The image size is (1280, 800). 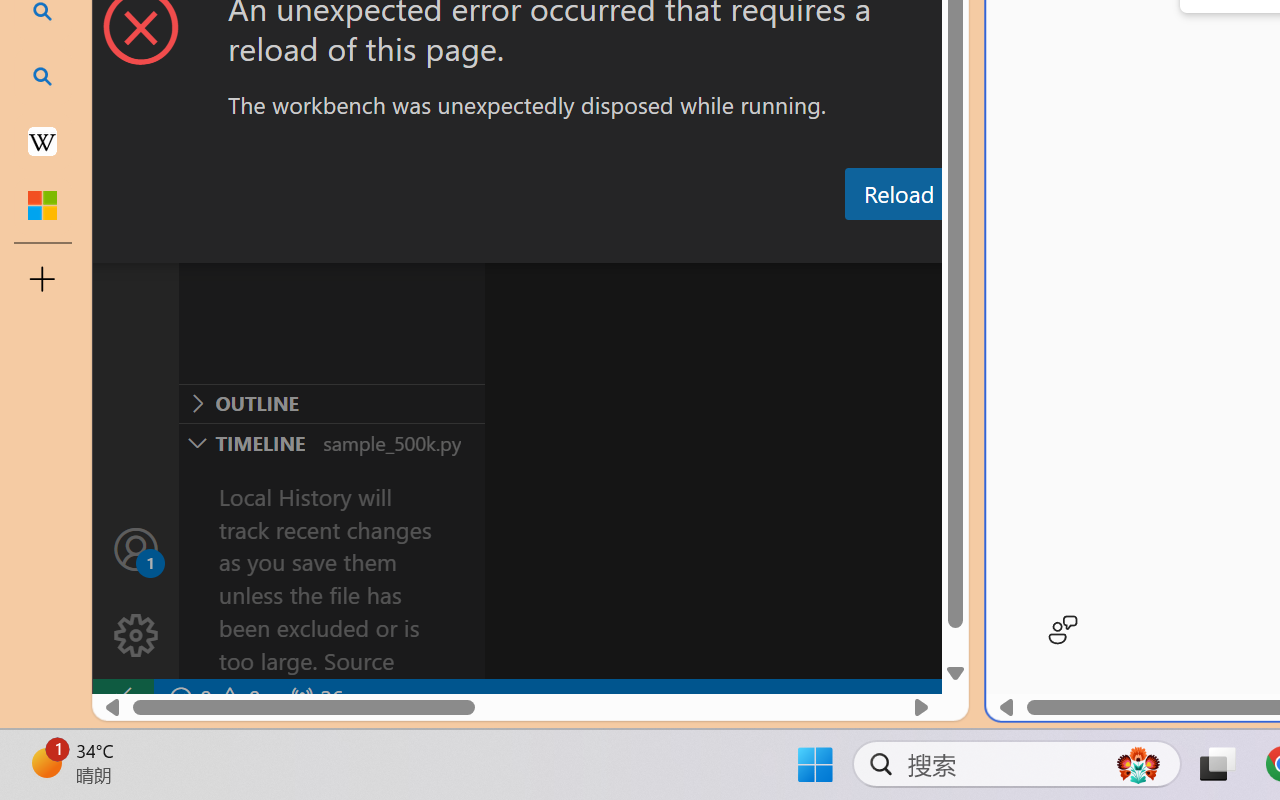 I want to click on Manage, so click(x=136, y=592).